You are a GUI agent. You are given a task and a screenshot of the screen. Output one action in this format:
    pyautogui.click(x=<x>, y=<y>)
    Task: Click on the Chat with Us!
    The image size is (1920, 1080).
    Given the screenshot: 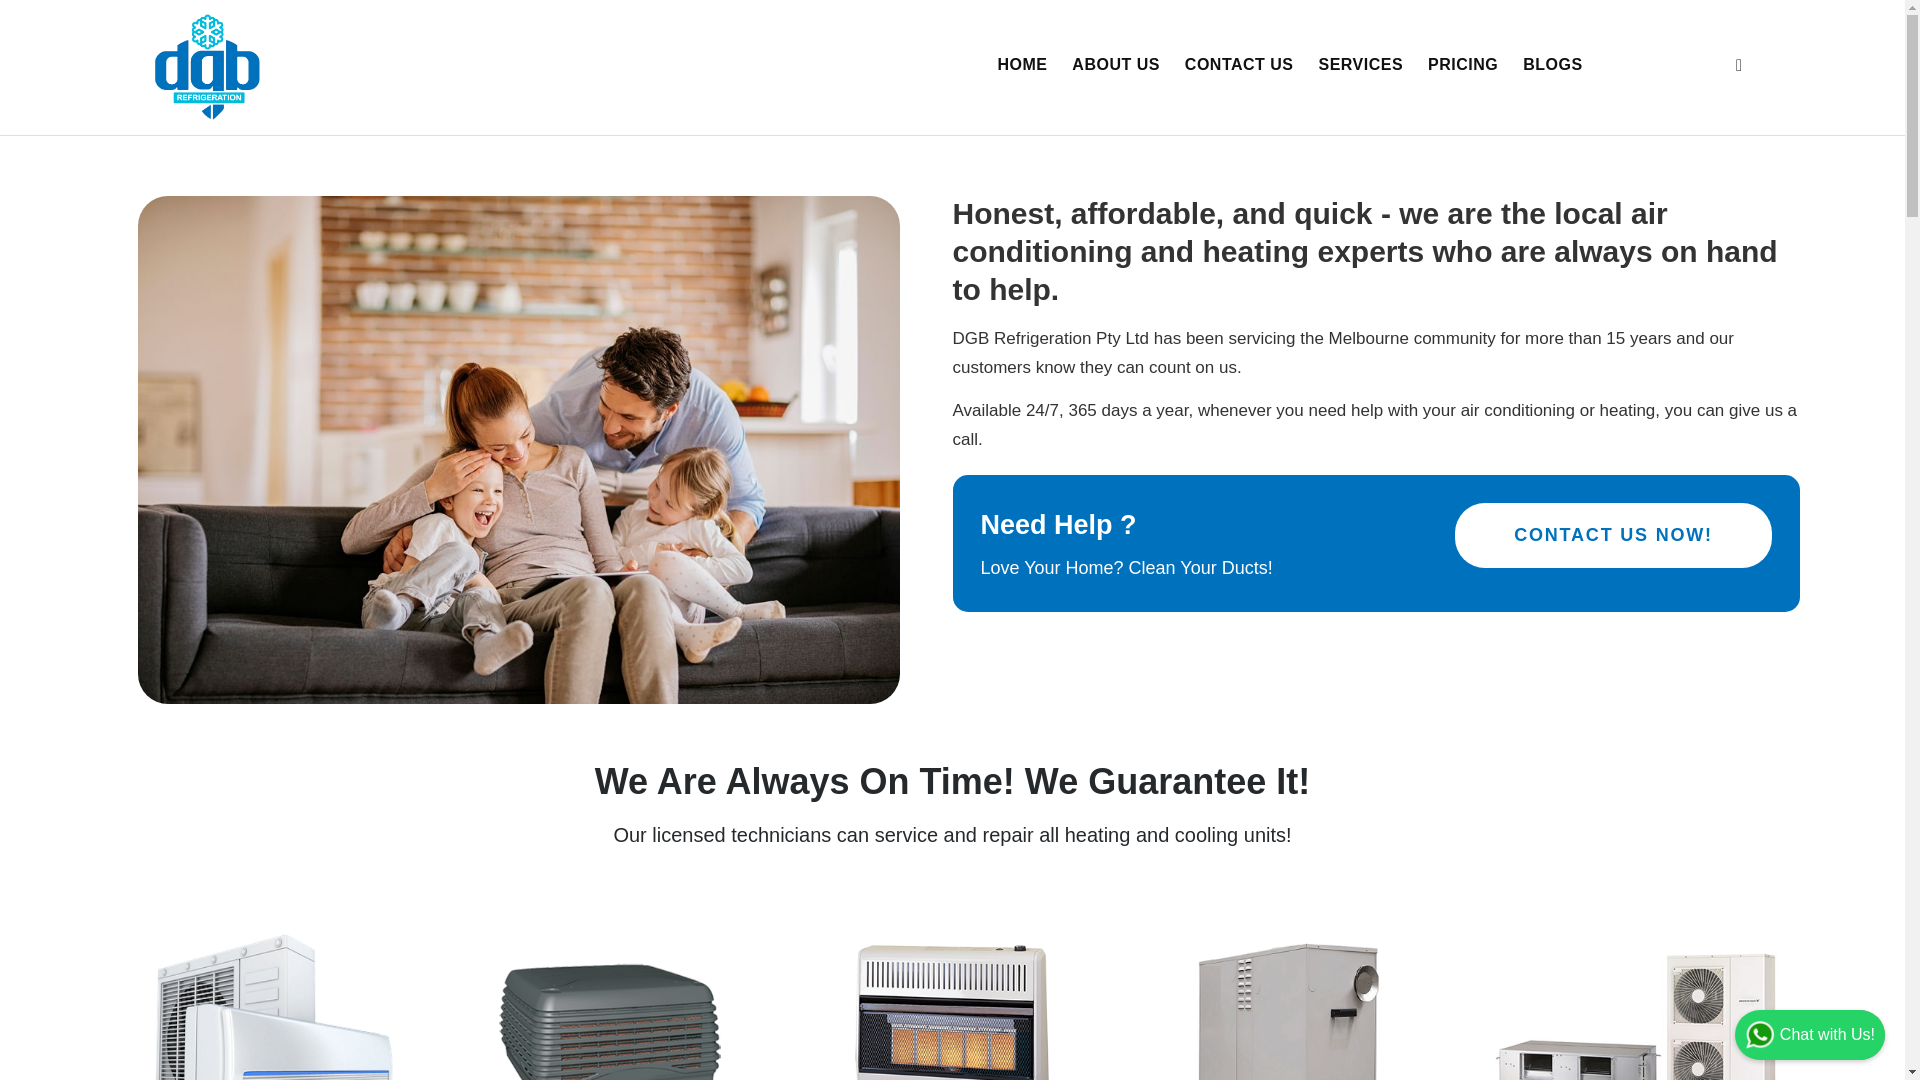 What is the action you would take?
    pyautogui.click(x=1810, y=1034)
    